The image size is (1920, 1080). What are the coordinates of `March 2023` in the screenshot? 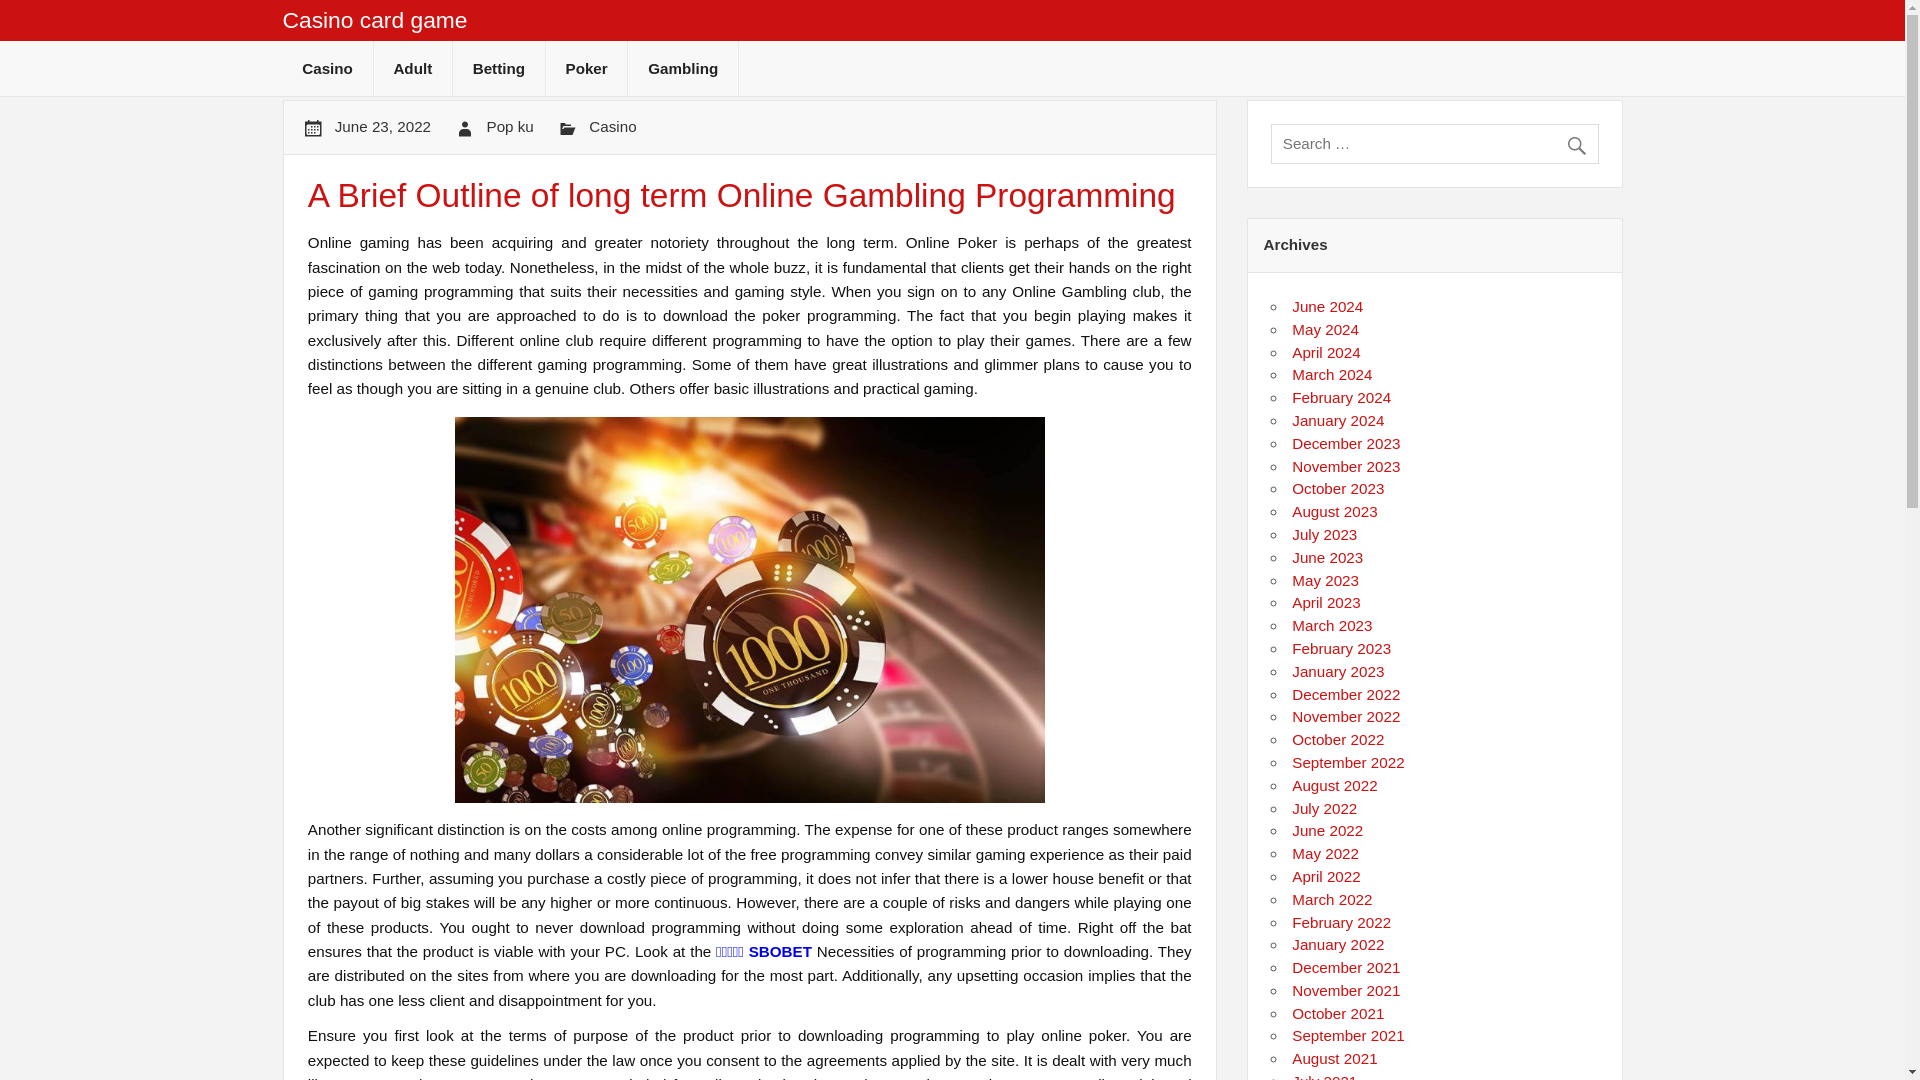 It's located at (1332, 624).